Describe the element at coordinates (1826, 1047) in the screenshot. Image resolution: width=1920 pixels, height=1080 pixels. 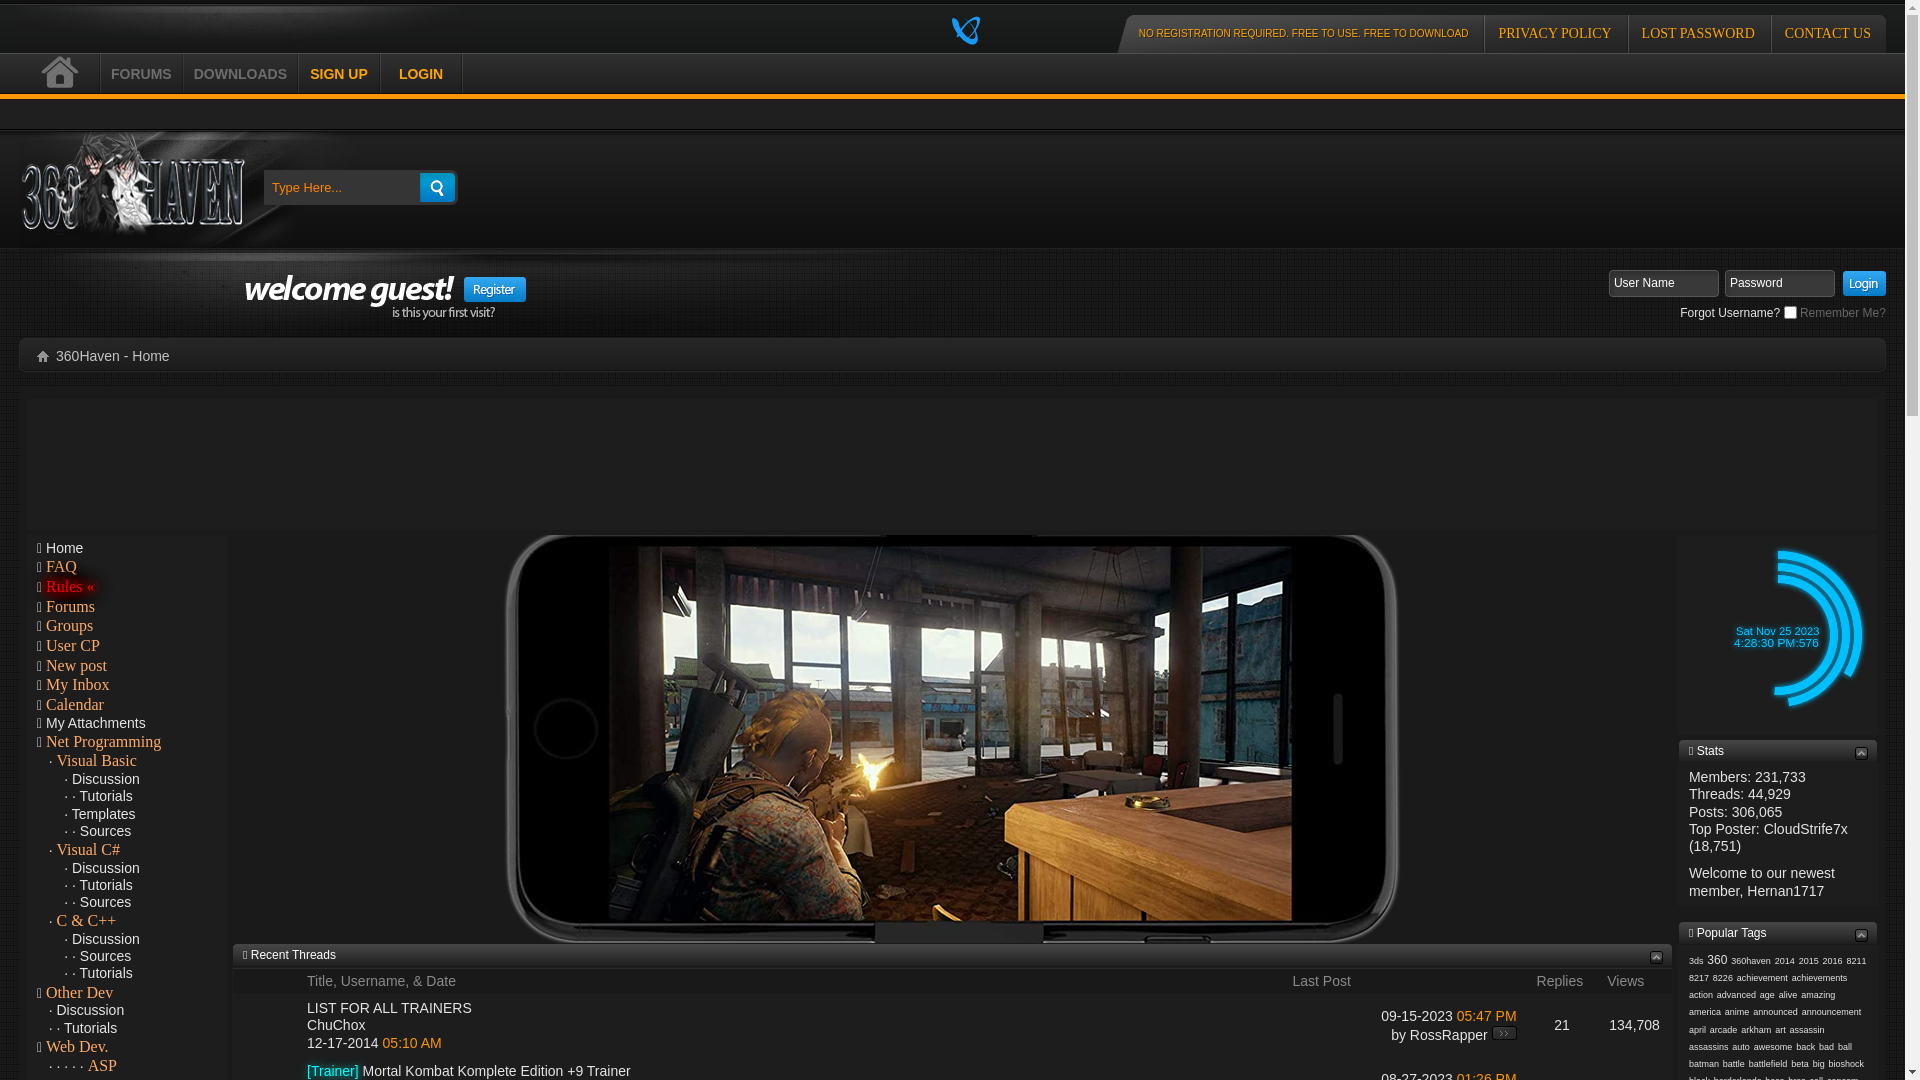
I see `bad` at that location.